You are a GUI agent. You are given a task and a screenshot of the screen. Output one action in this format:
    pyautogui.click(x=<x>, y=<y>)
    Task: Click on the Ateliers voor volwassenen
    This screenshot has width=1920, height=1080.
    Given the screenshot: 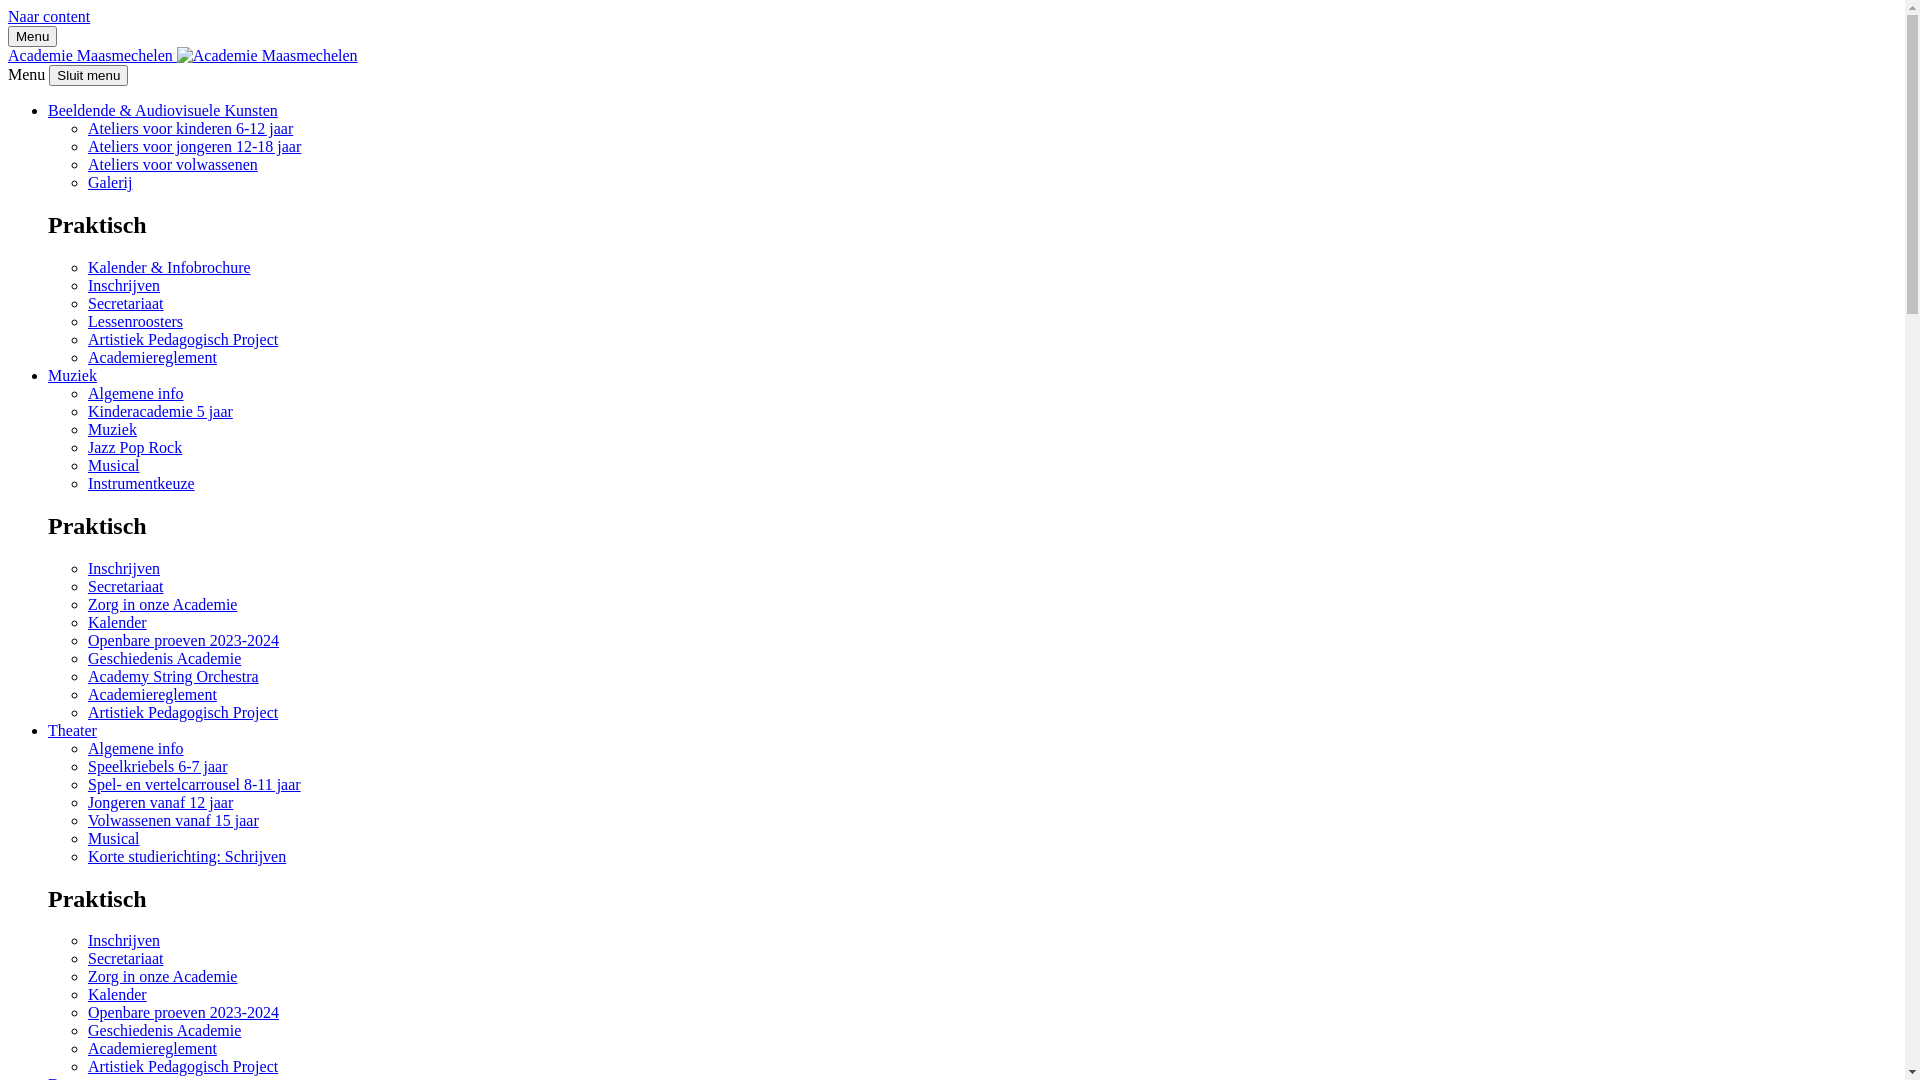 What is the action you would take?
    pyautogui.click(x=173, y=164)
    